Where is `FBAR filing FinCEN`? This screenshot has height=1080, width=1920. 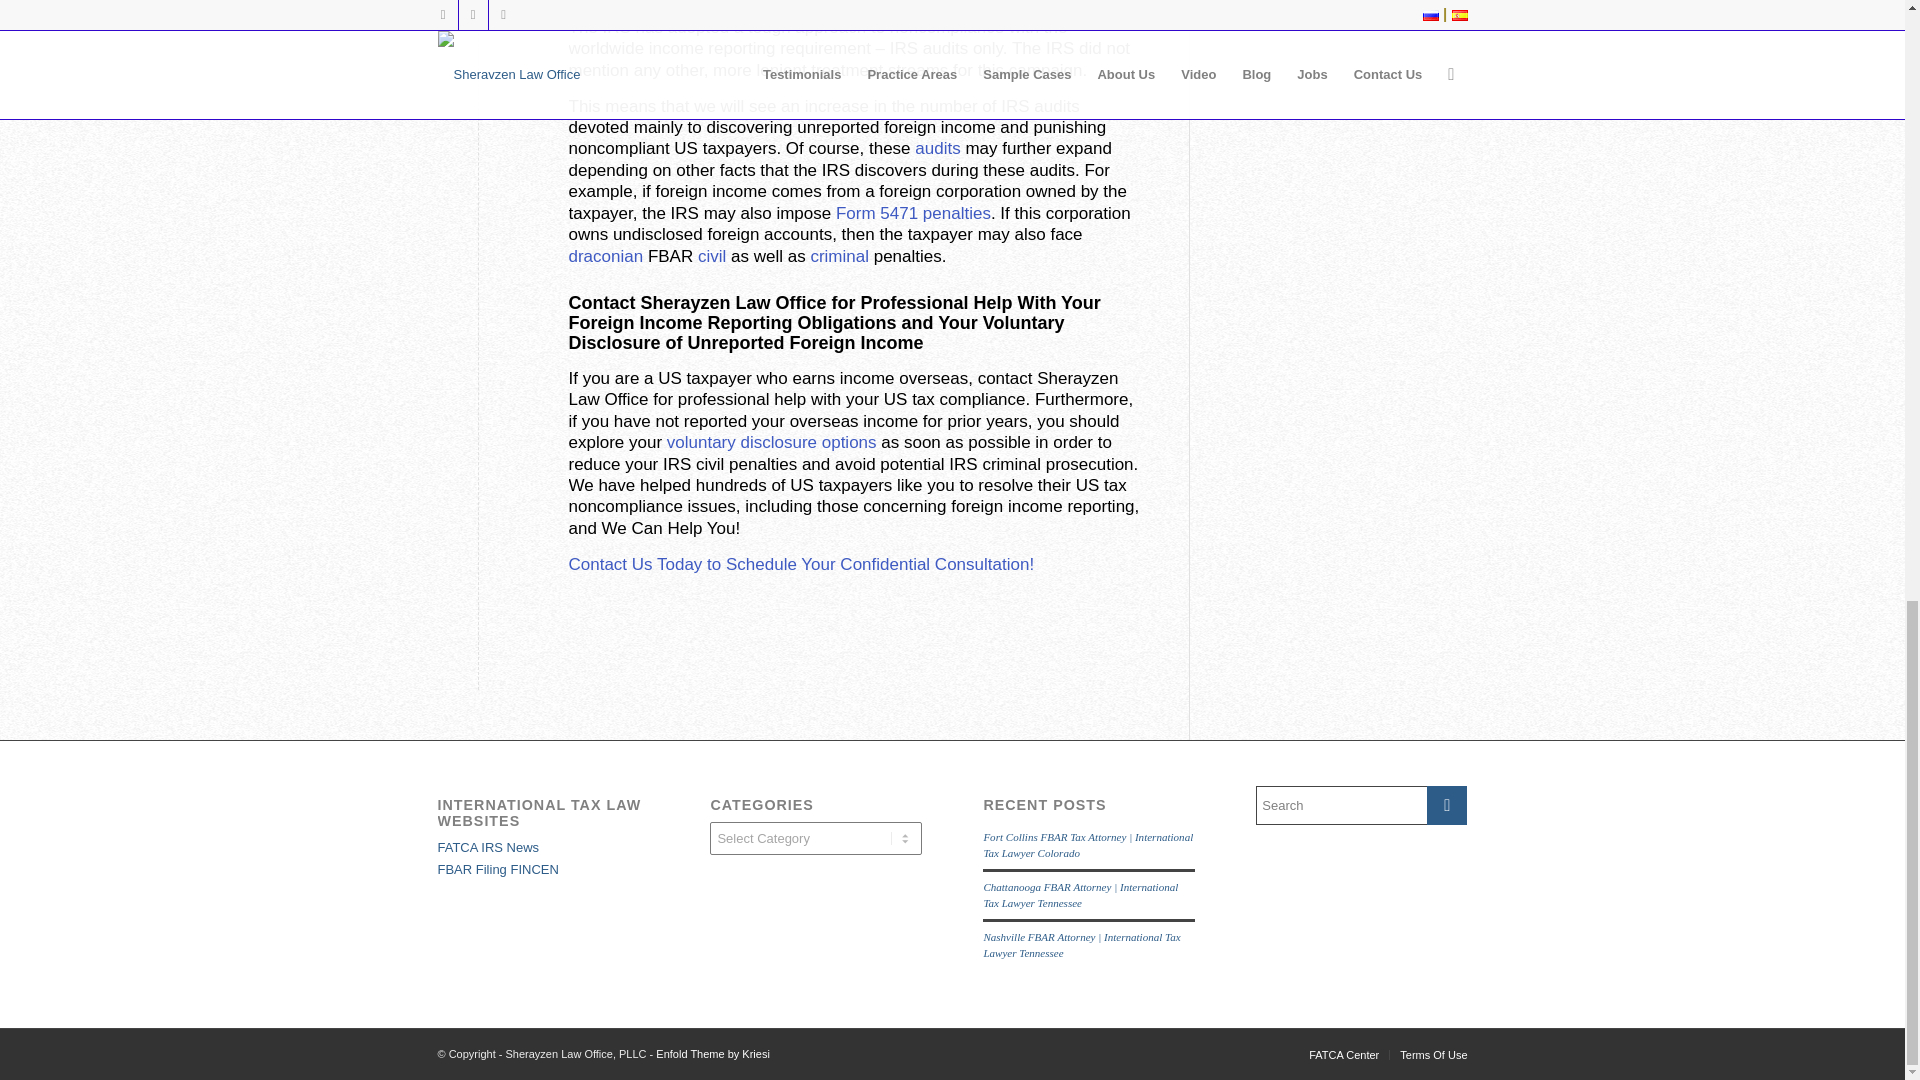 FBAR filing FinCEN is located at coordinates (498, 868).